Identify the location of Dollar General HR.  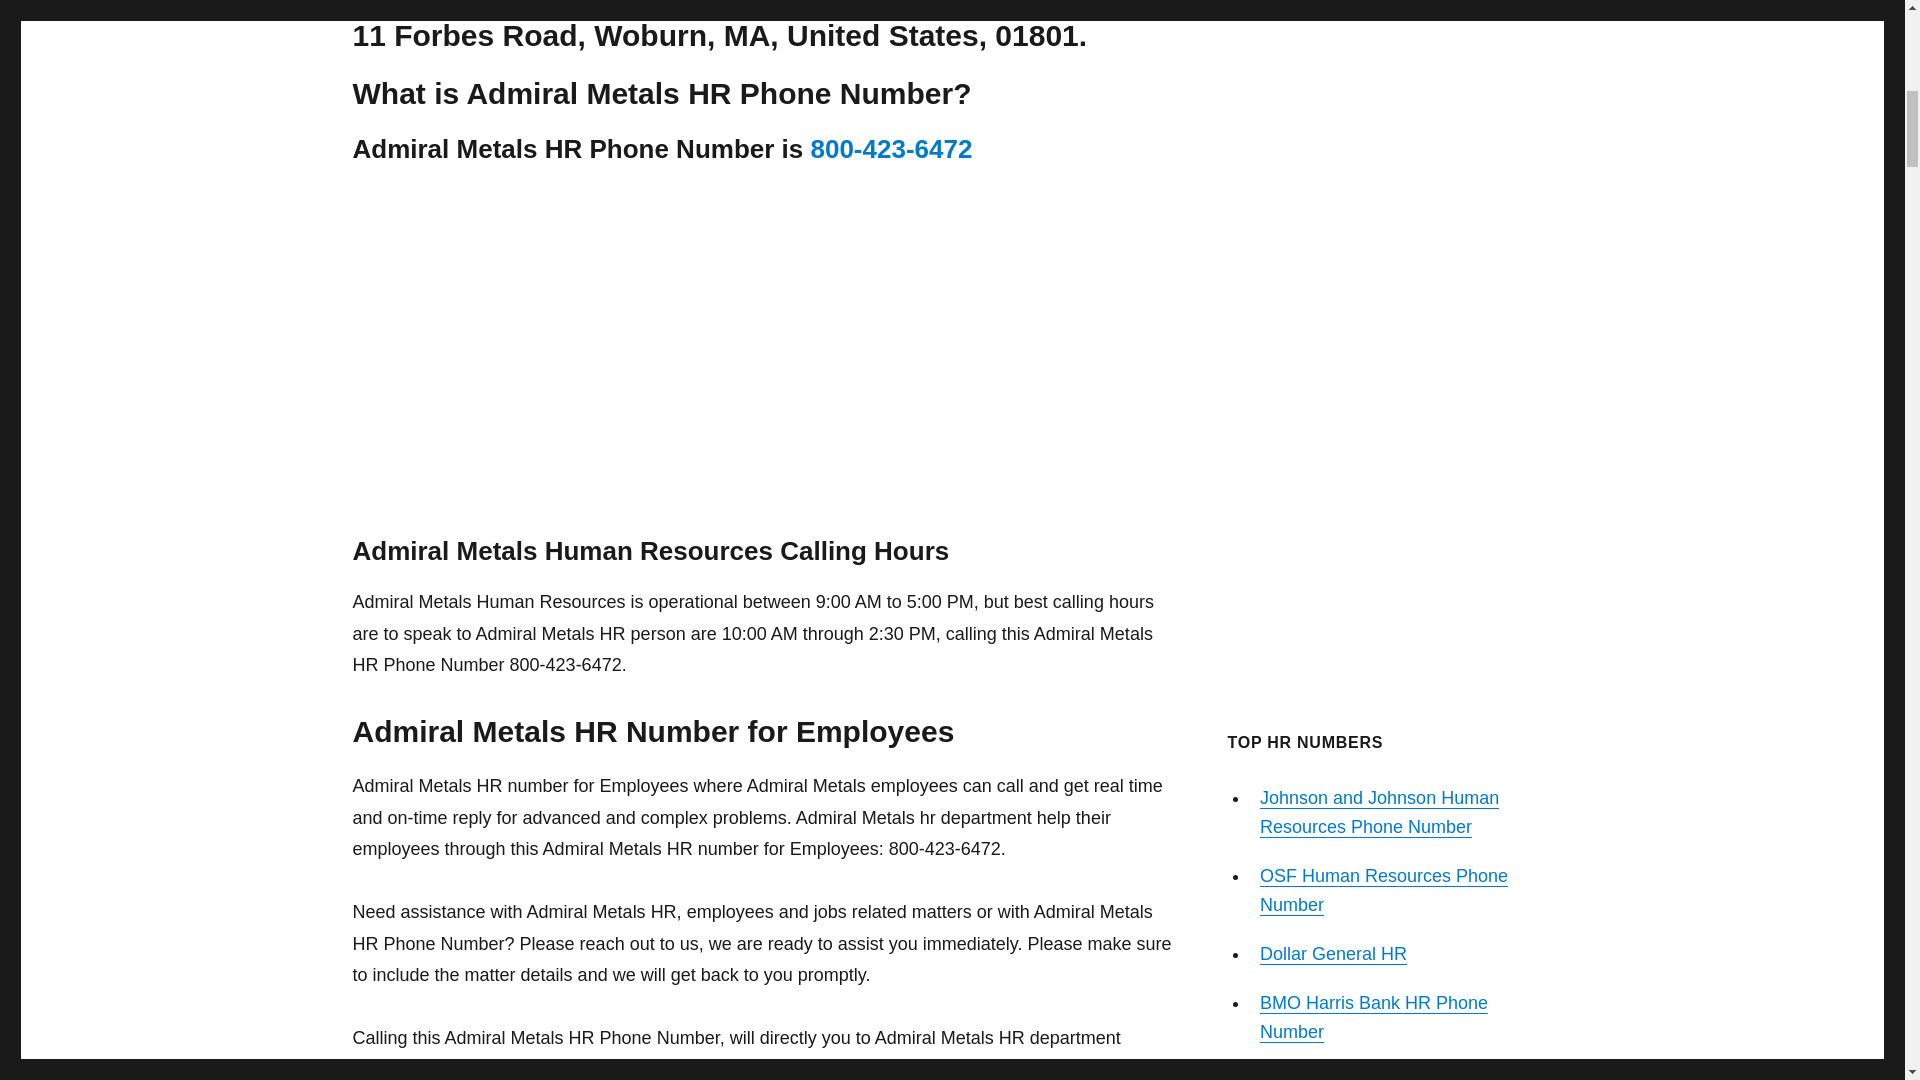
(1333, 954).